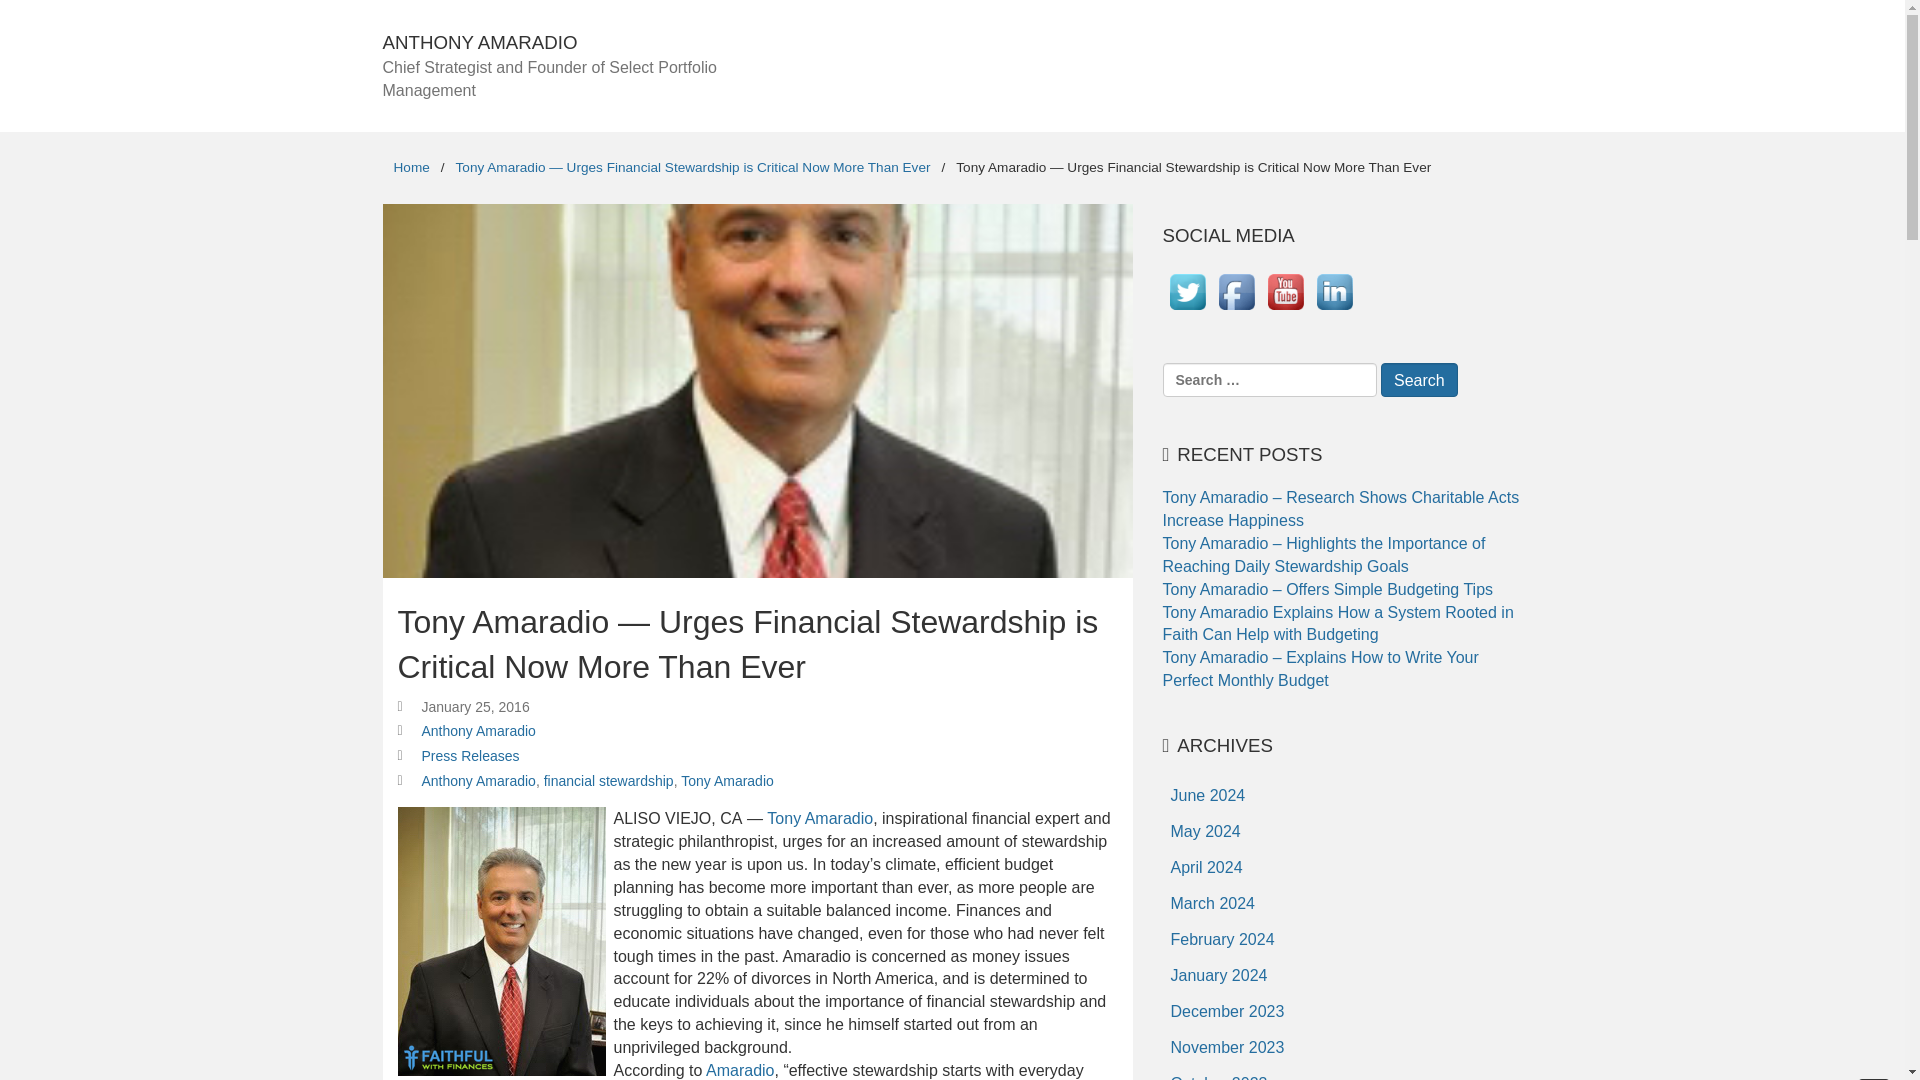 The height and width of the screenshot is (1080, 1920). What do you see at coordinates (1218, 975) in the screenshot?
I see `January 2024` at bounding box center [1218, 975].